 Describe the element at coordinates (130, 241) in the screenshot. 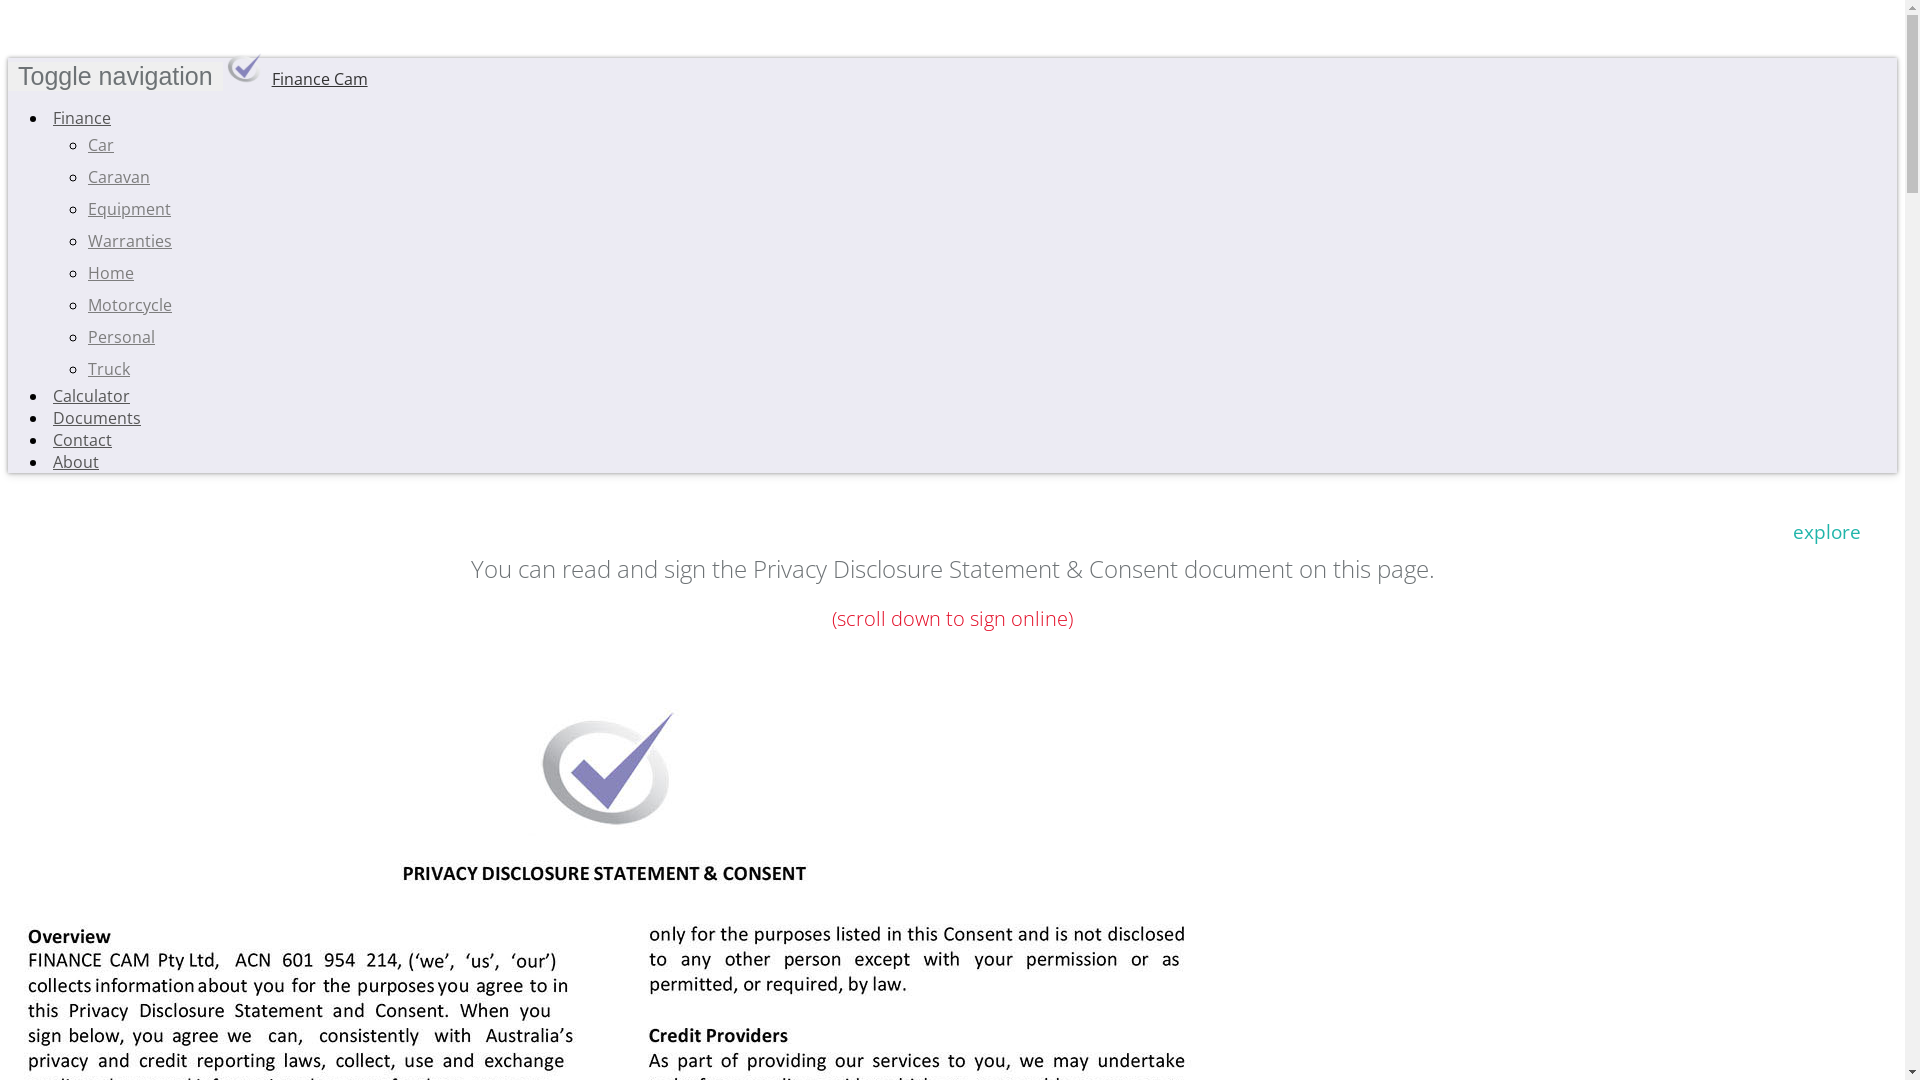

I see `Warranties` at that location.